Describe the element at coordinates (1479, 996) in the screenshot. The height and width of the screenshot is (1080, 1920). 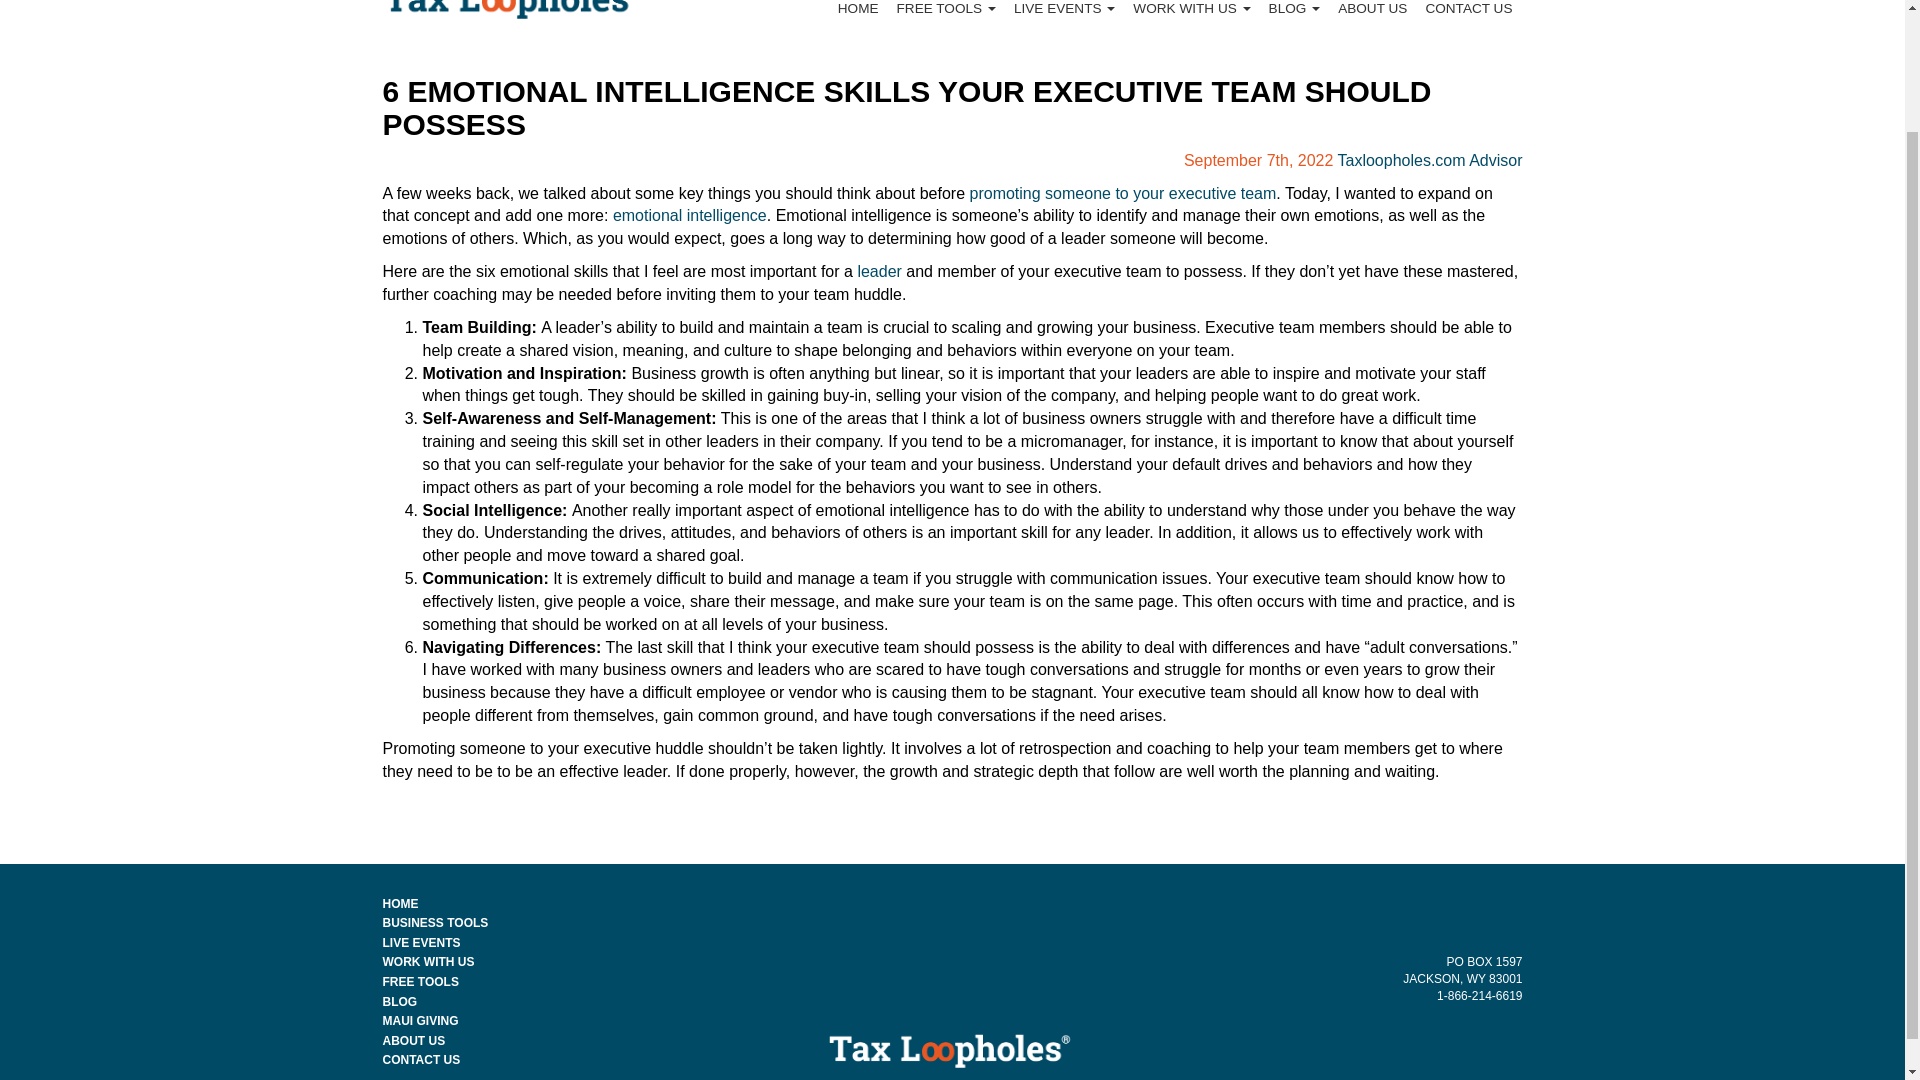
I see `1-866-214-6619` at that location.